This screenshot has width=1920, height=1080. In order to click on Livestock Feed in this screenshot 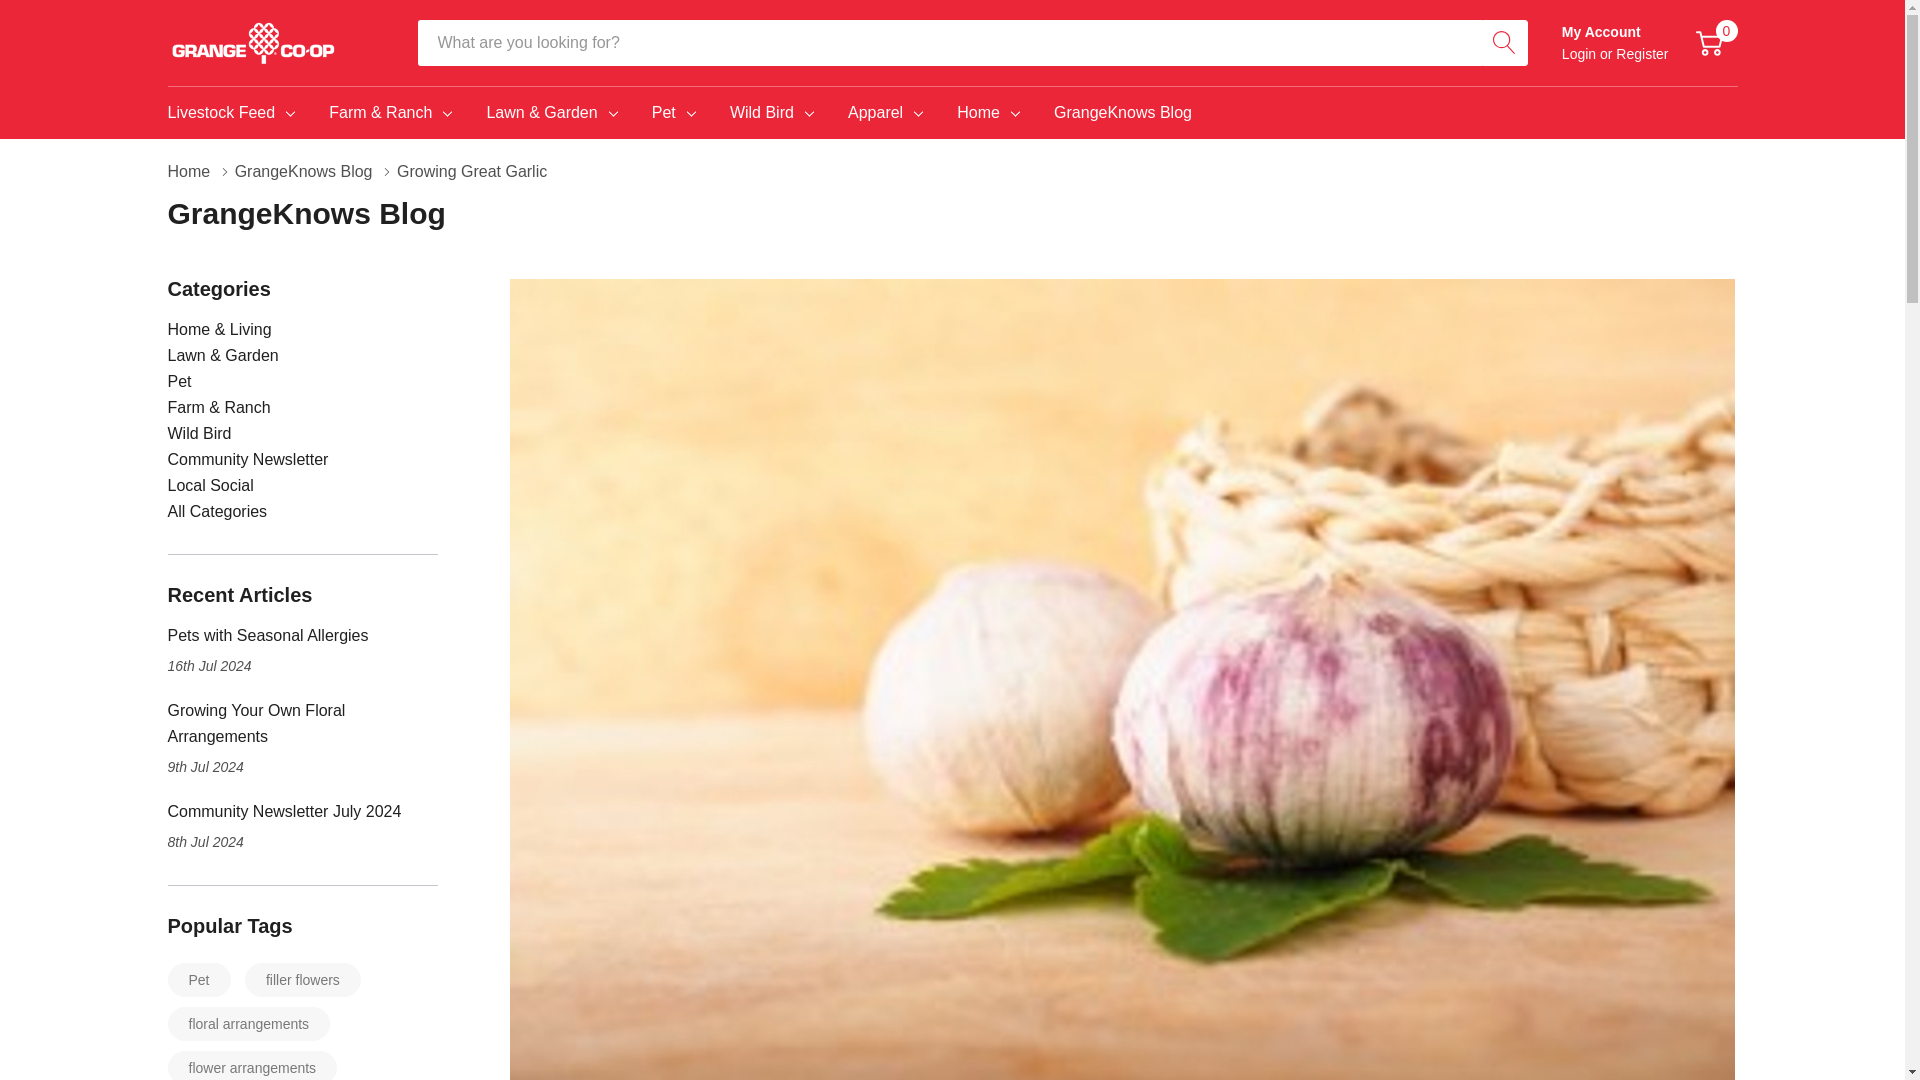, I will do `click(222, 113)`.